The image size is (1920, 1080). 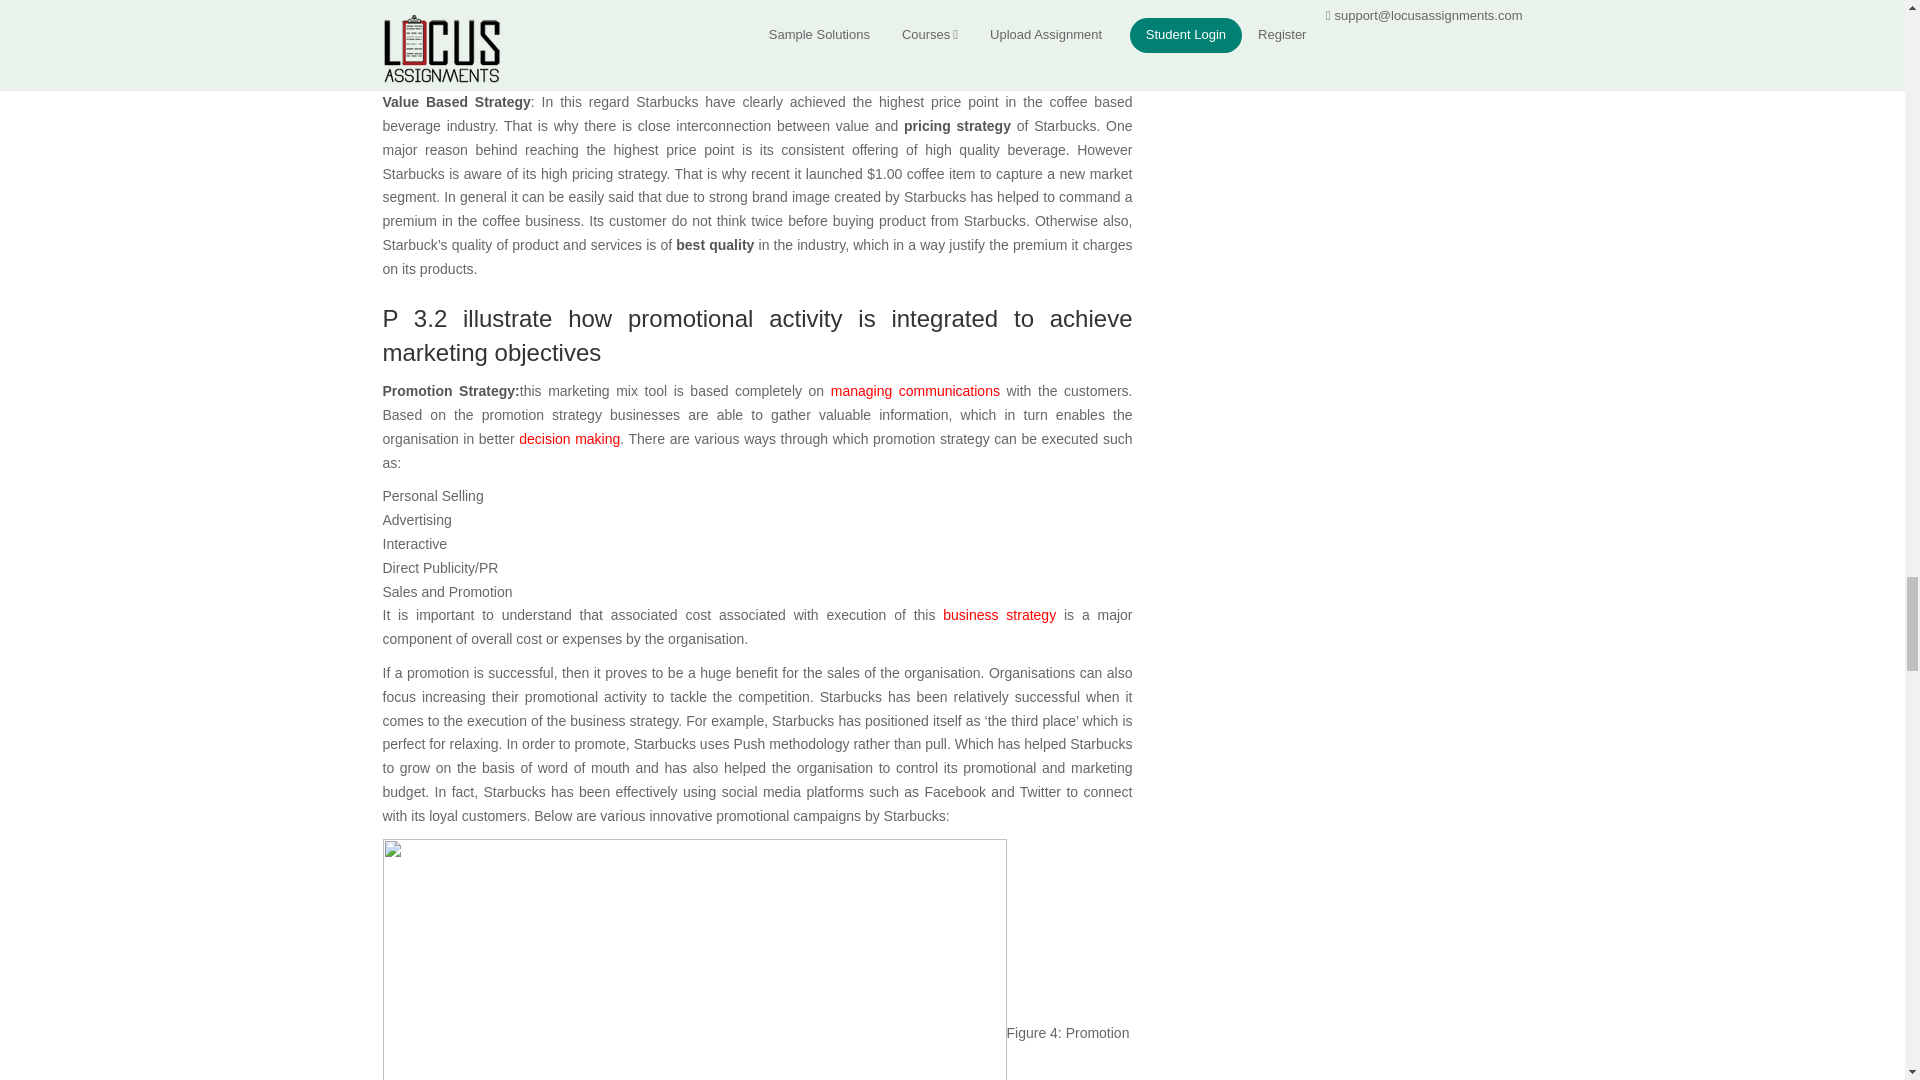 I want to click on managing communications, so click(x=916, y=390).